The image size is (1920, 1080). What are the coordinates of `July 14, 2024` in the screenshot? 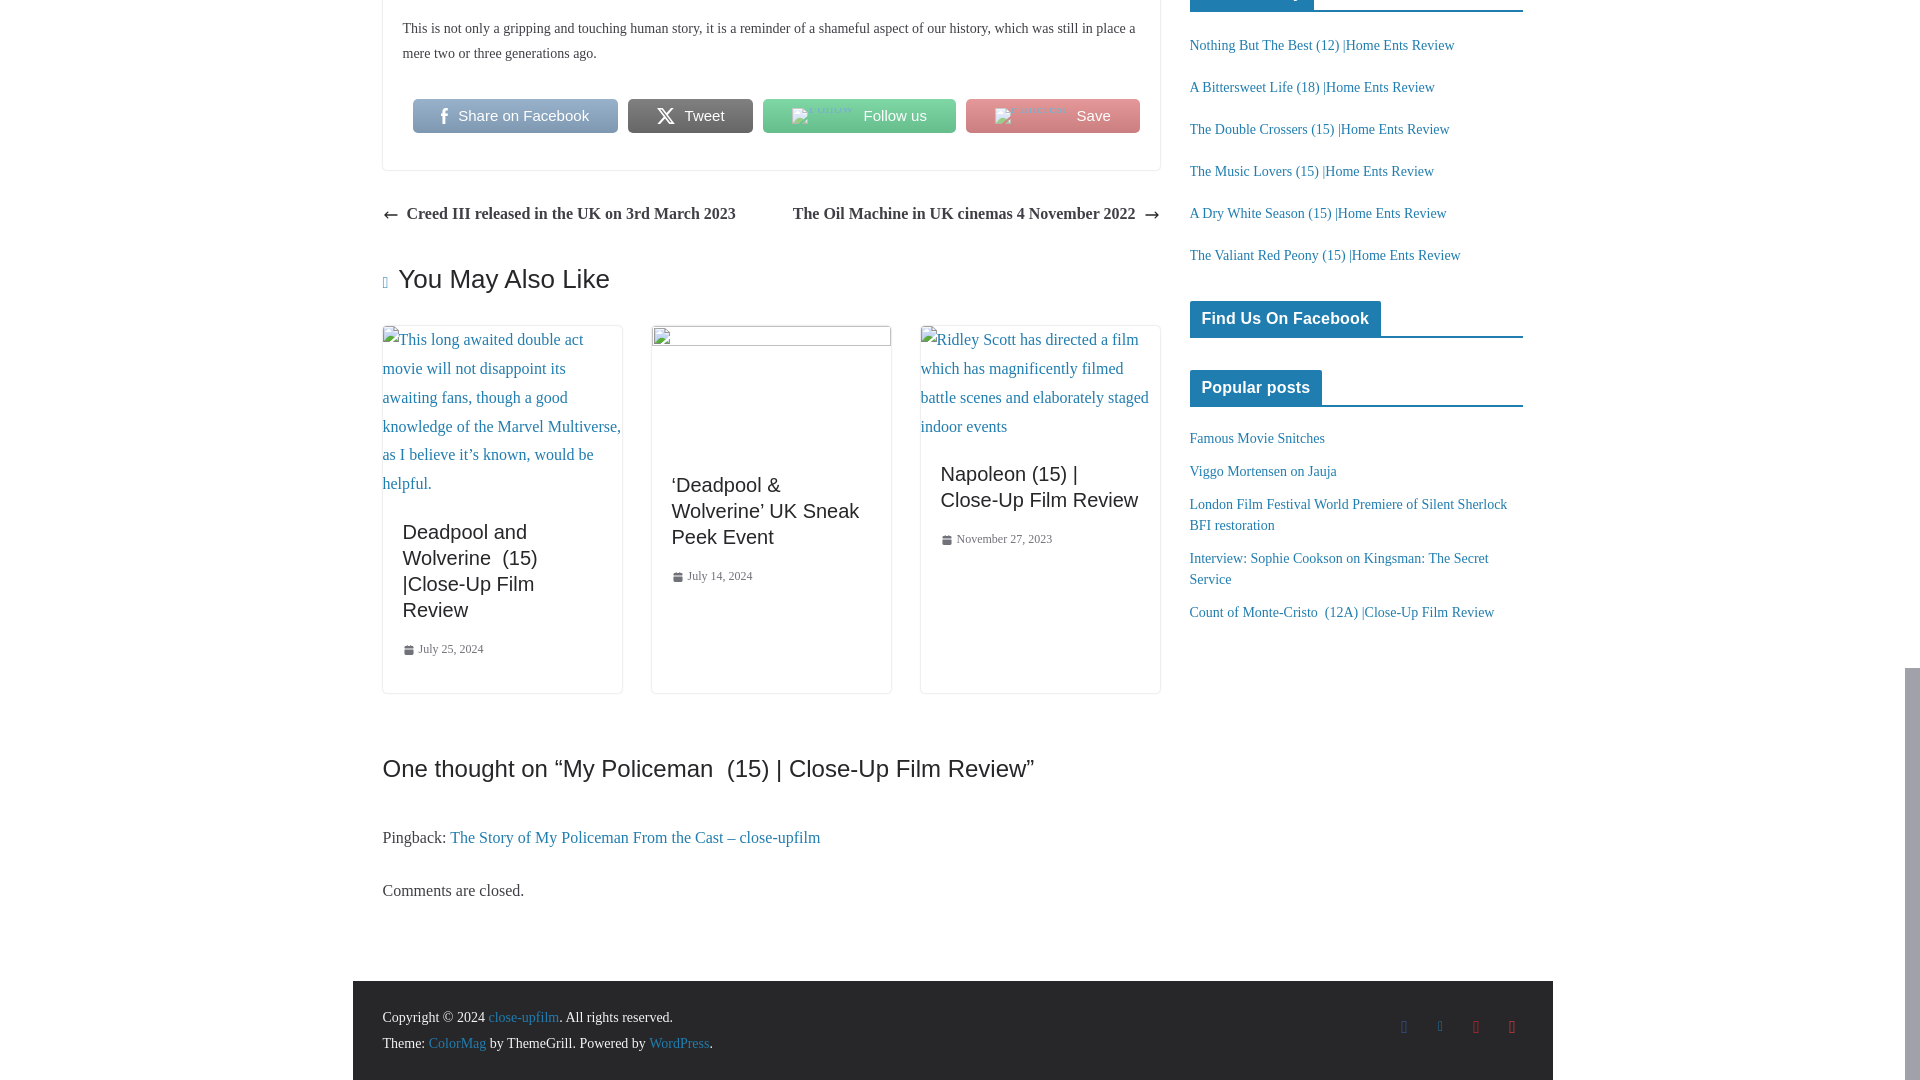 It's located at (712, 576).